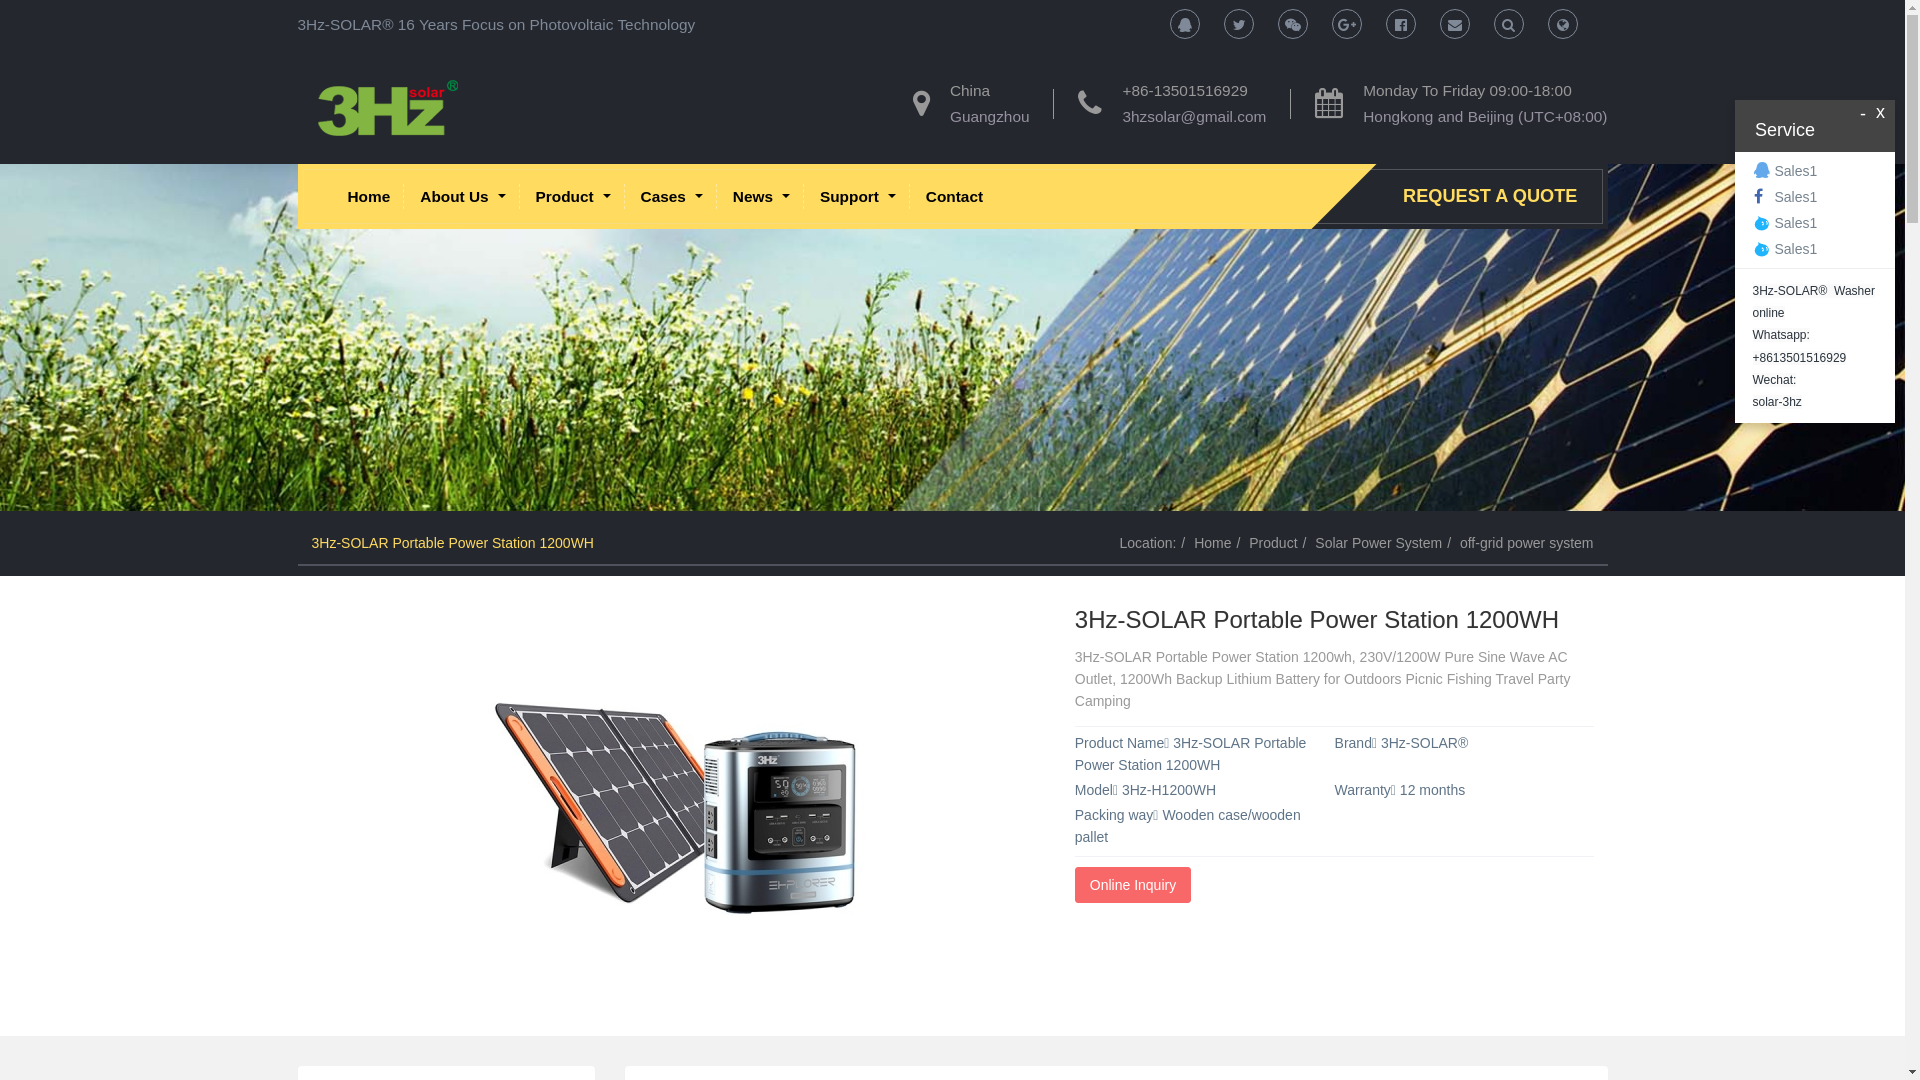 Image resolution: width=1920 pixels, height=1080 pixels. Describe the element at coordinates (1816, 171) in the screenshot. I see `Sales1` at that location.